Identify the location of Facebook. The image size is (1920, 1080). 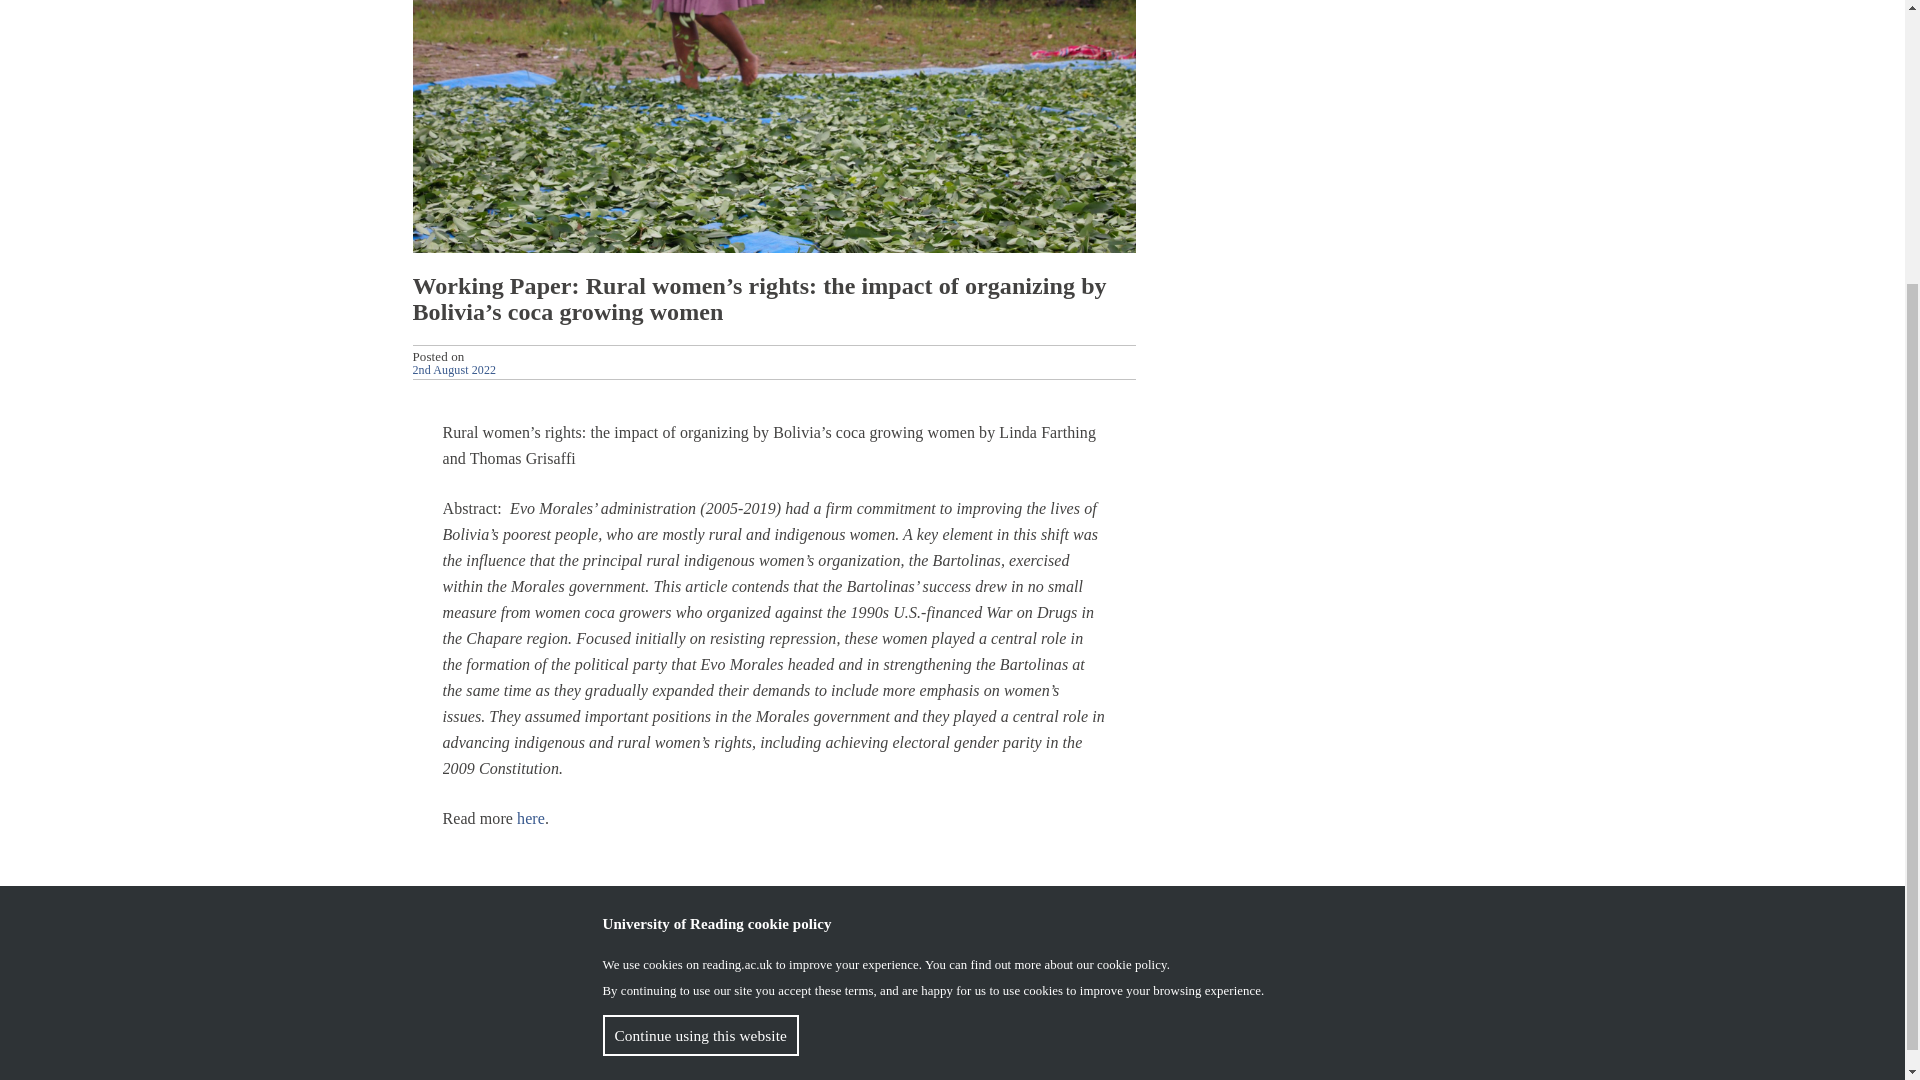
(461, 924).